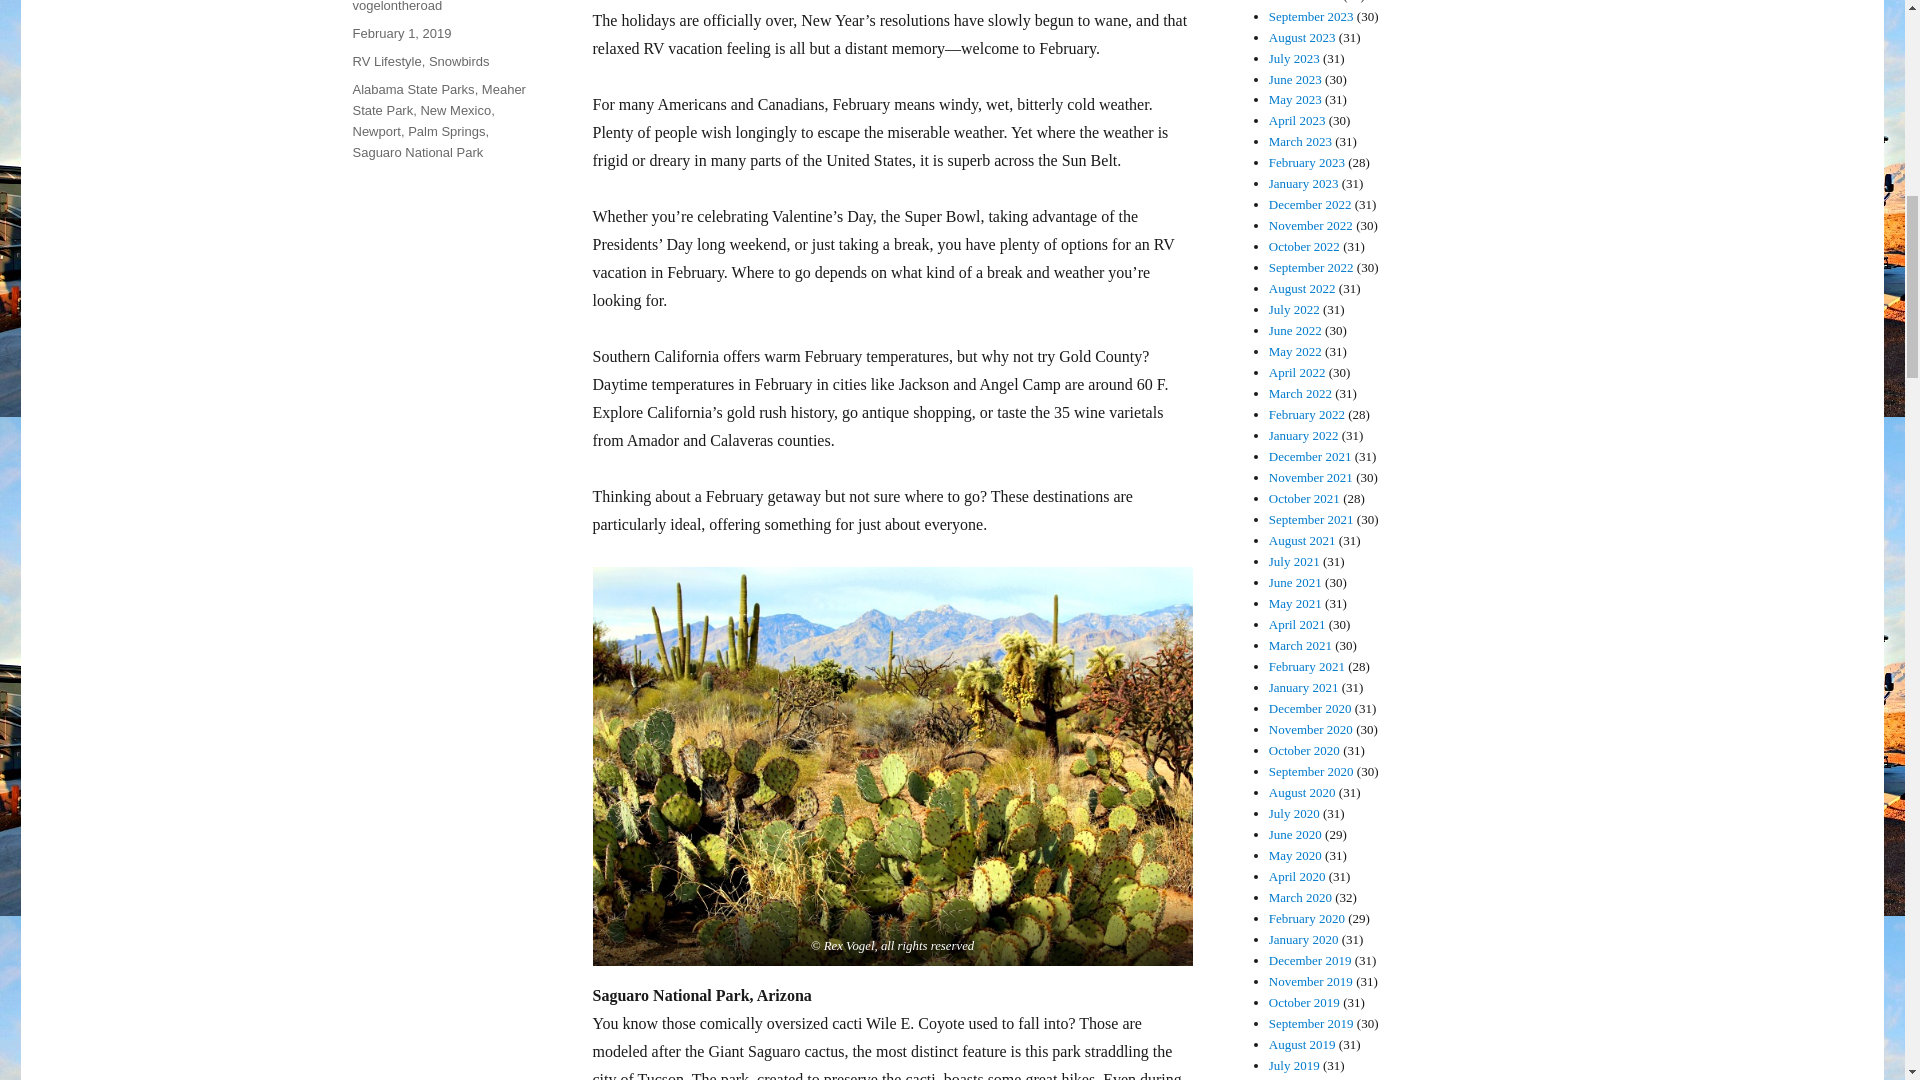 The width and height of the screenshot is (1920, 1080). I want to click on Palm Springs, so click(446, 132).